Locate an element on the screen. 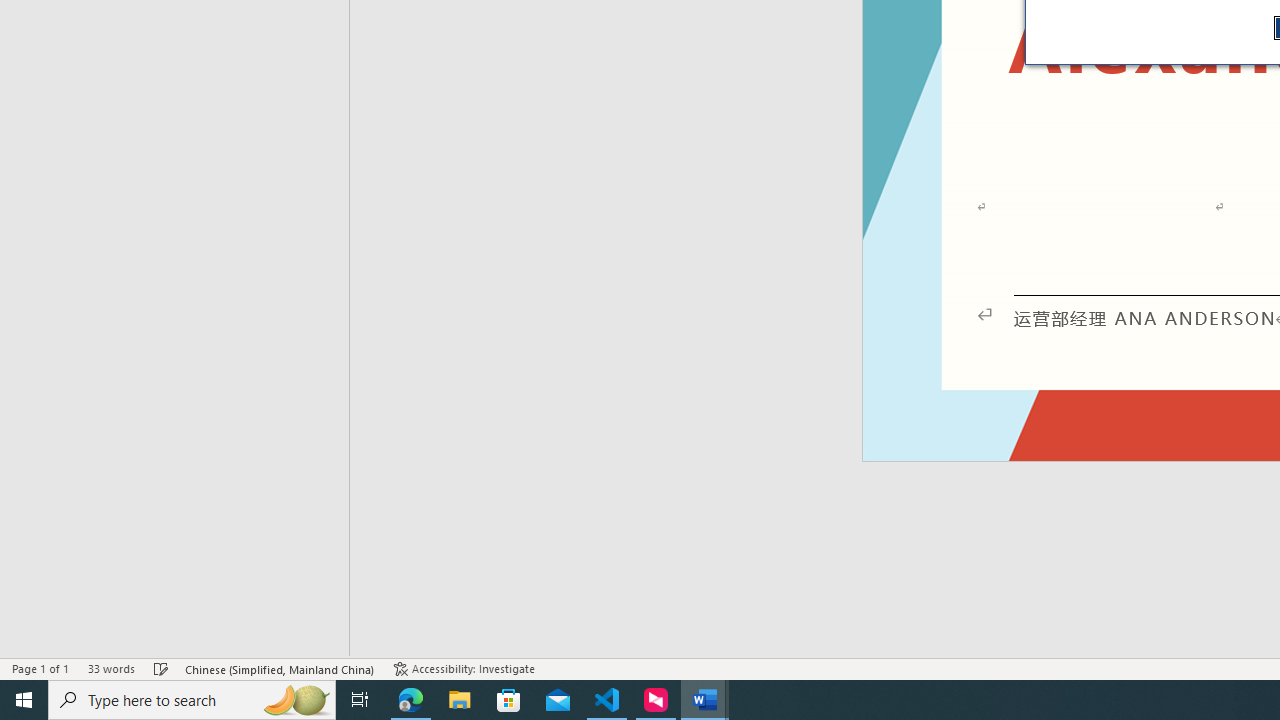 The width and height of the screenshot is (1280, 720). Search highlights icon opens search home window is located at coordinates (296, 700).